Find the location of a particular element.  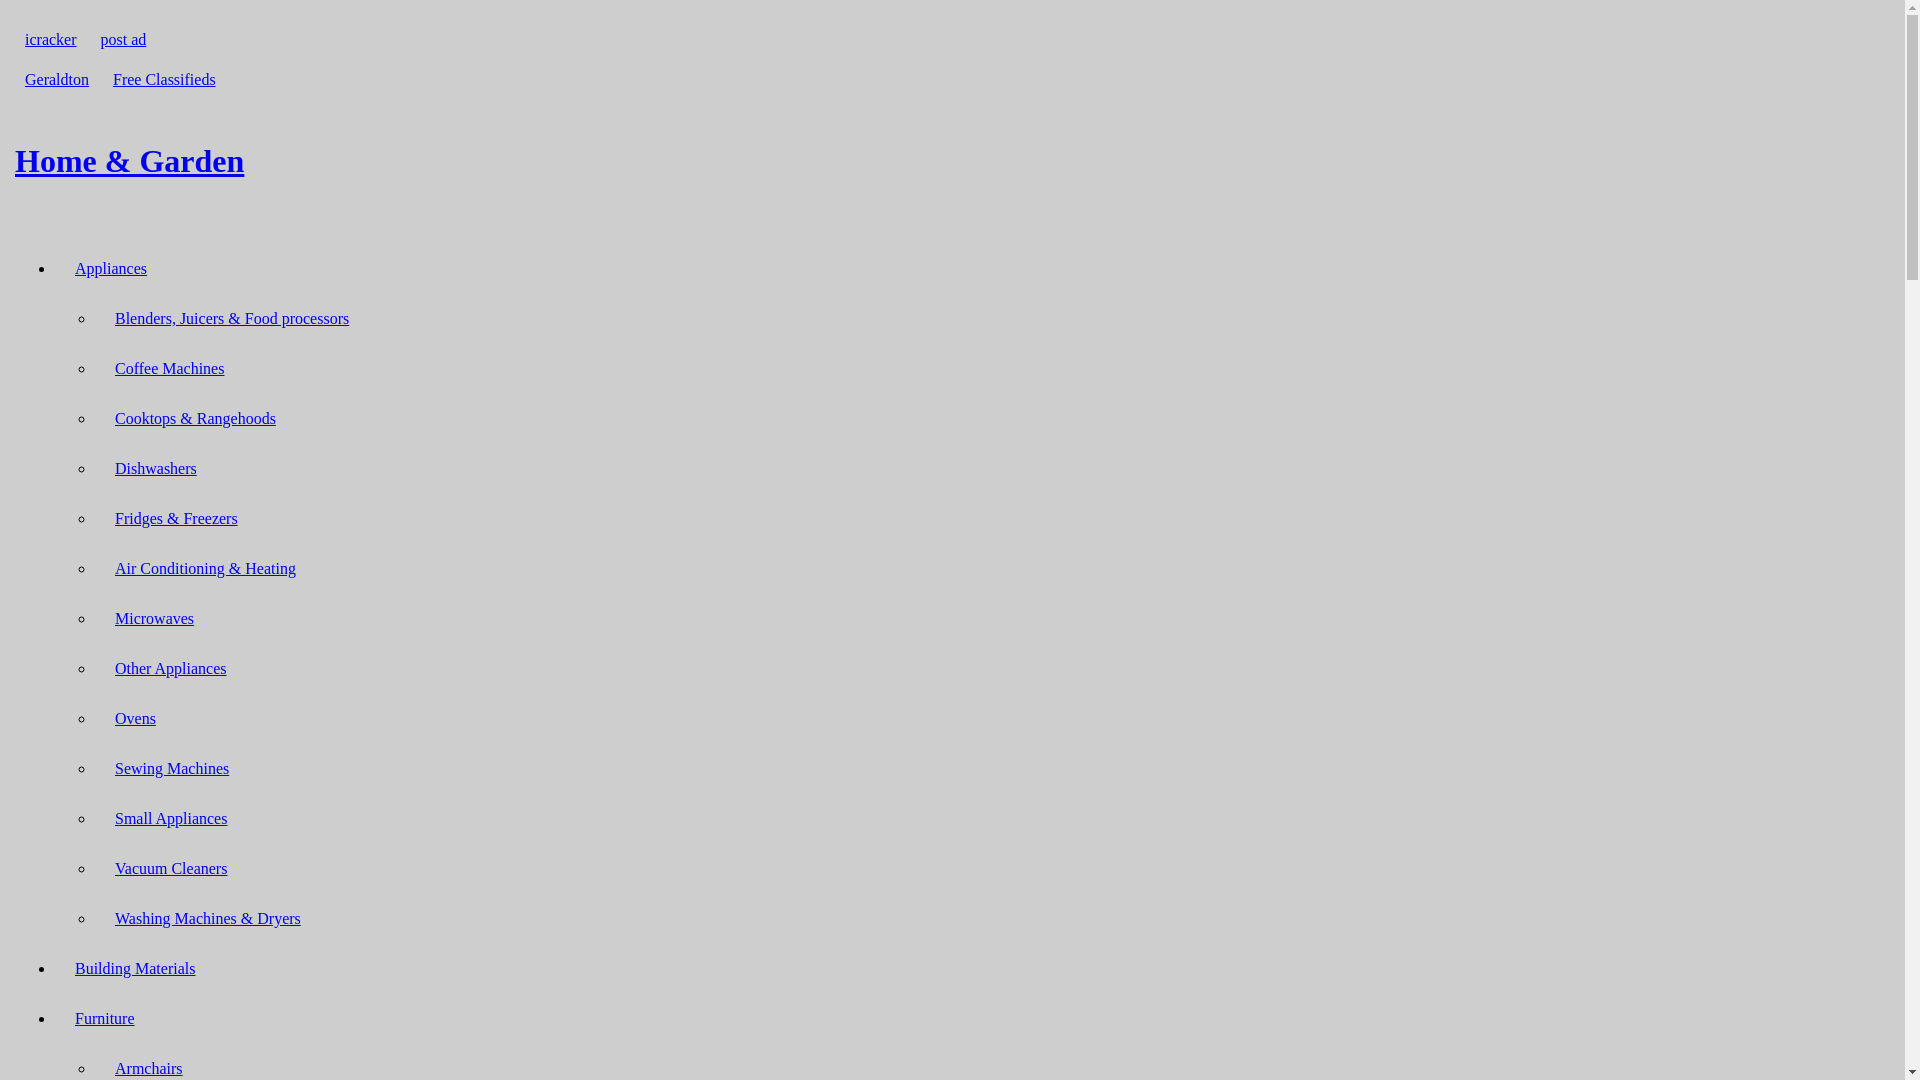

Blenders, Juicers & Food processors is located at coordinates (232, 318).